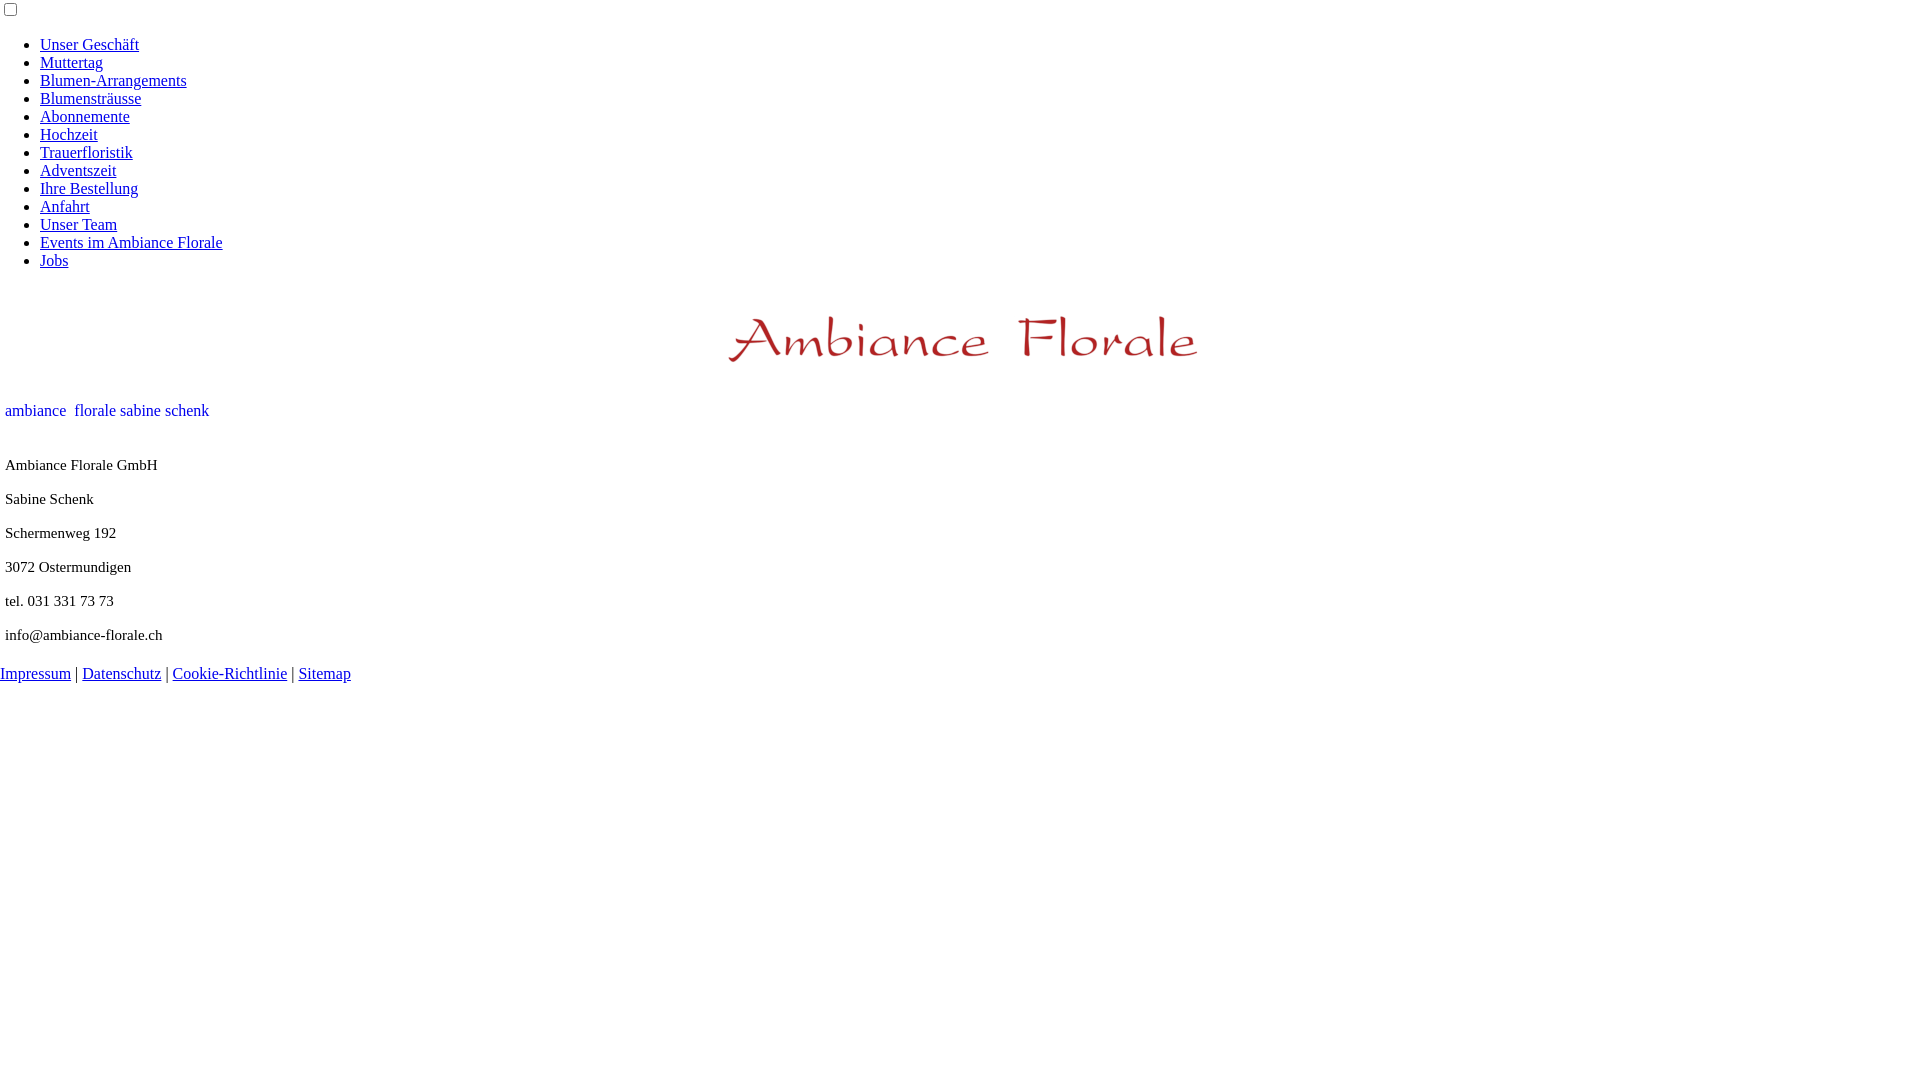 Image resolution: width=1920 pixels, height=1080 pixels. What do you see at coordinates (69, 134) in the screenshot?
I see `Hochzeit` at bounding box center [69, 134].